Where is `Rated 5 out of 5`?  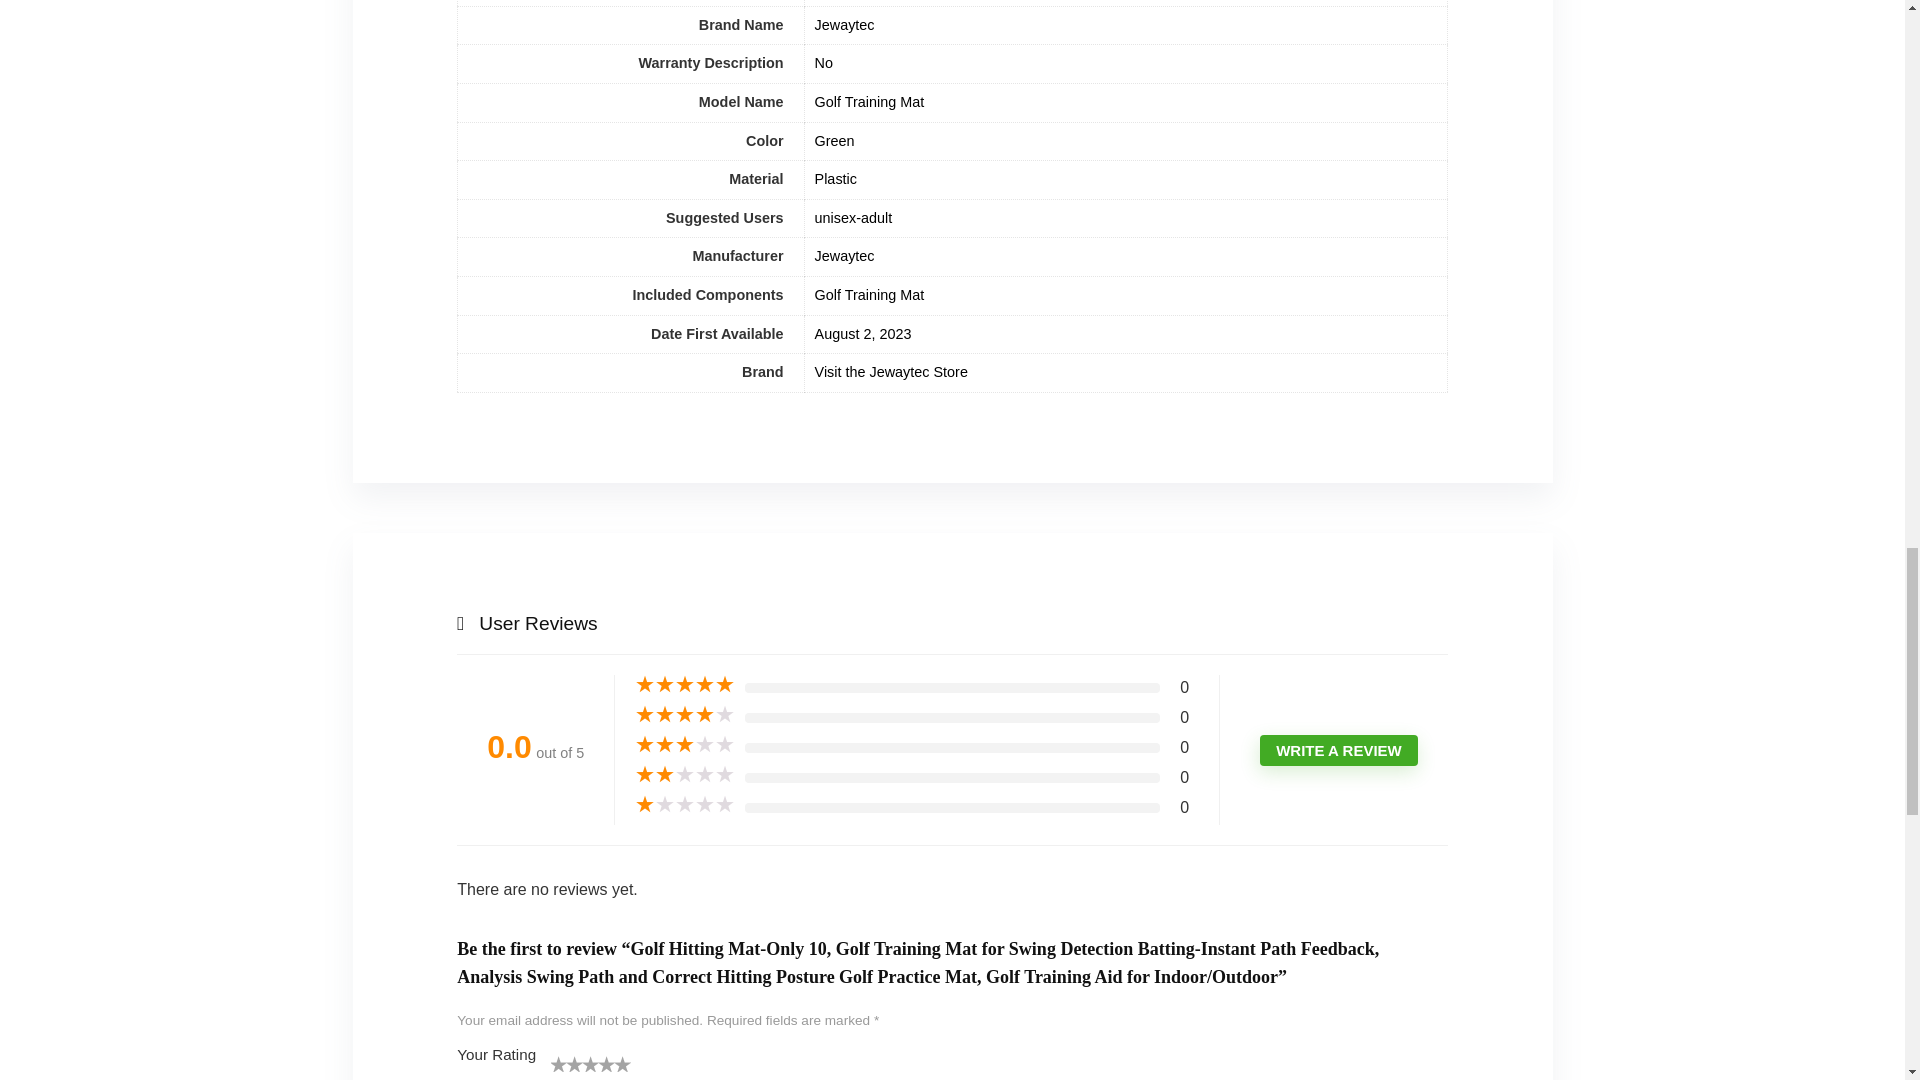
Rated 5 out of 5 is located at coordinates (685, 685).